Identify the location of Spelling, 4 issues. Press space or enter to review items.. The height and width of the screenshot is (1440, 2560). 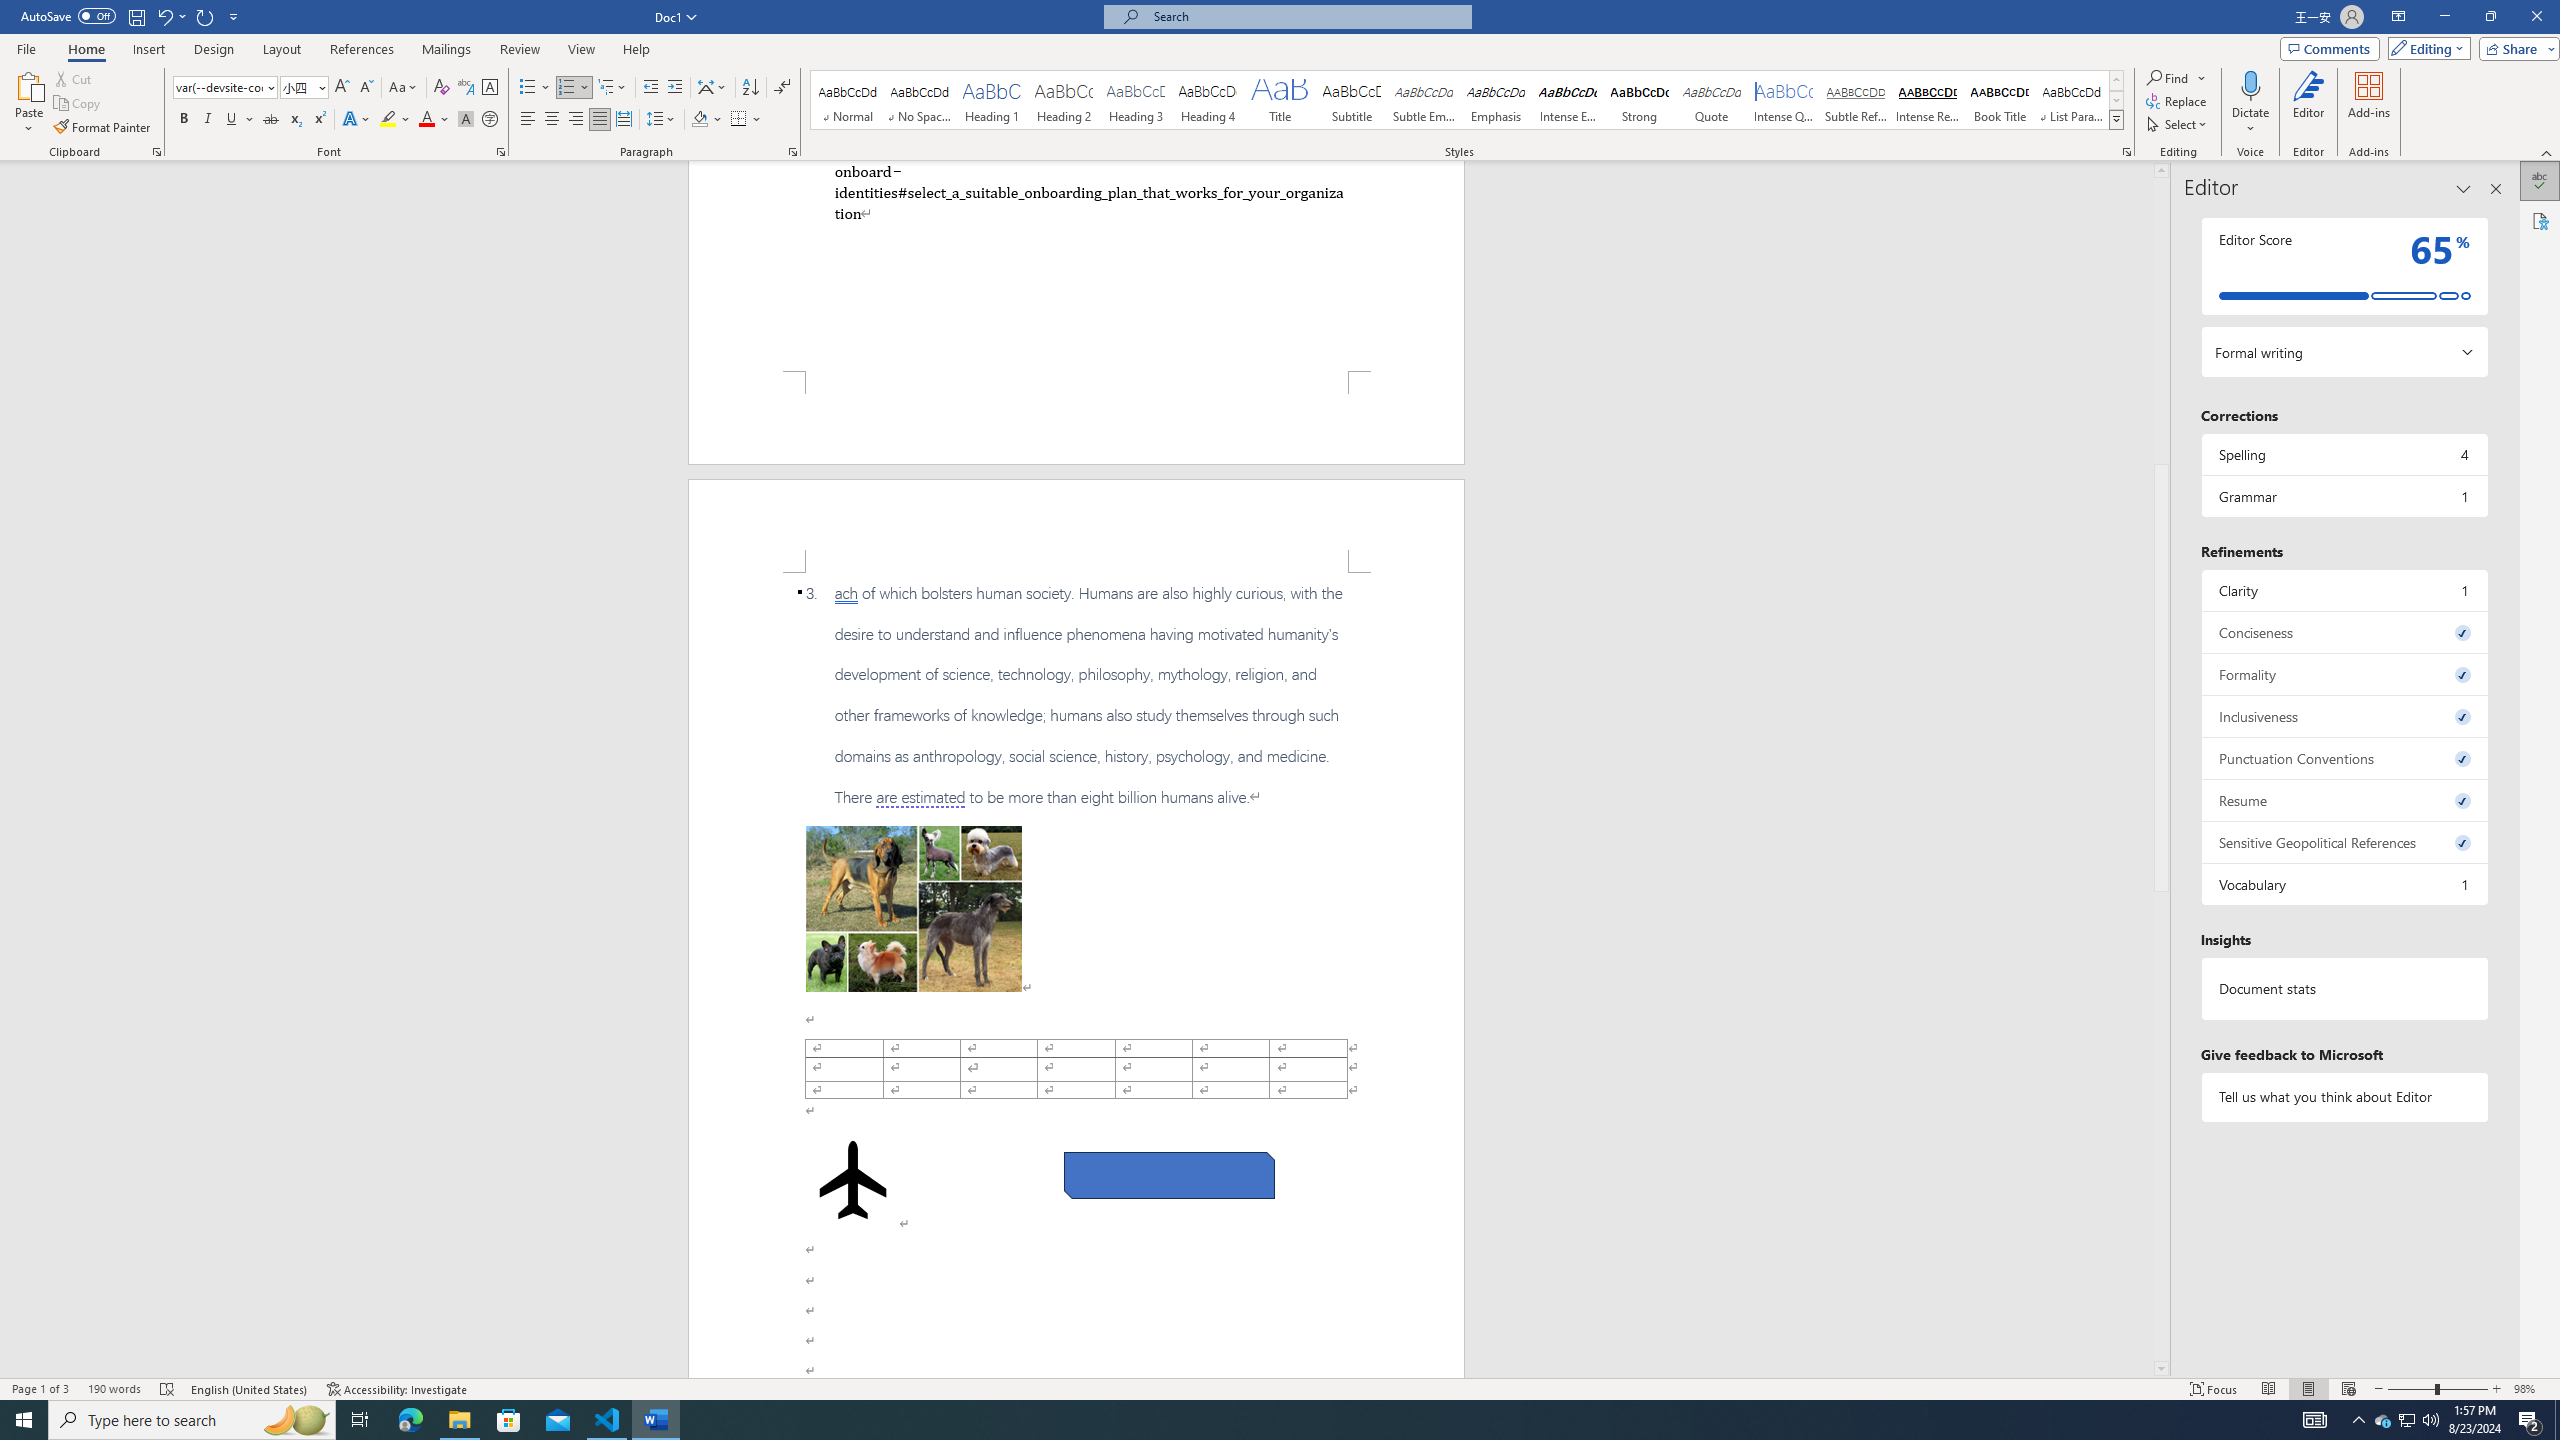
(2344, 454).